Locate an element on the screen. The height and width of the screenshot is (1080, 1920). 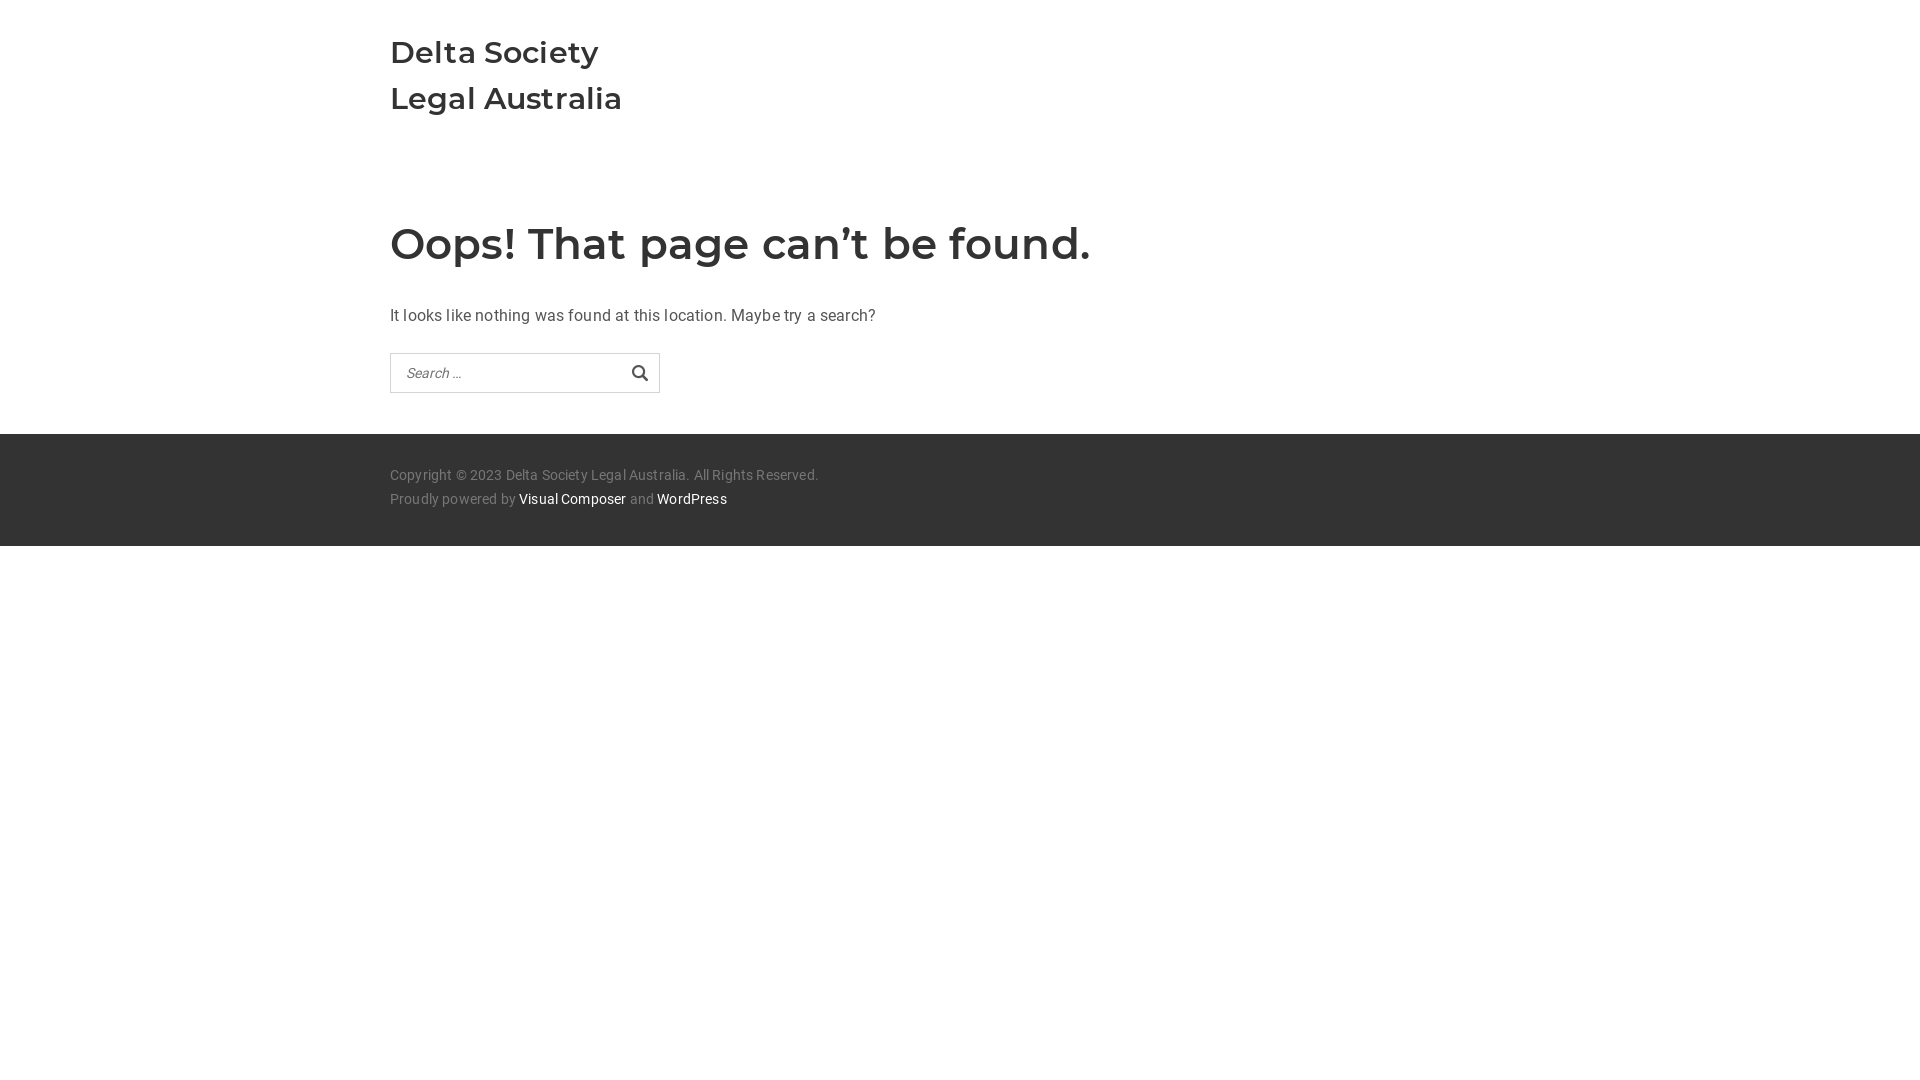
Visual Composer is located at coordinates (572, 500).